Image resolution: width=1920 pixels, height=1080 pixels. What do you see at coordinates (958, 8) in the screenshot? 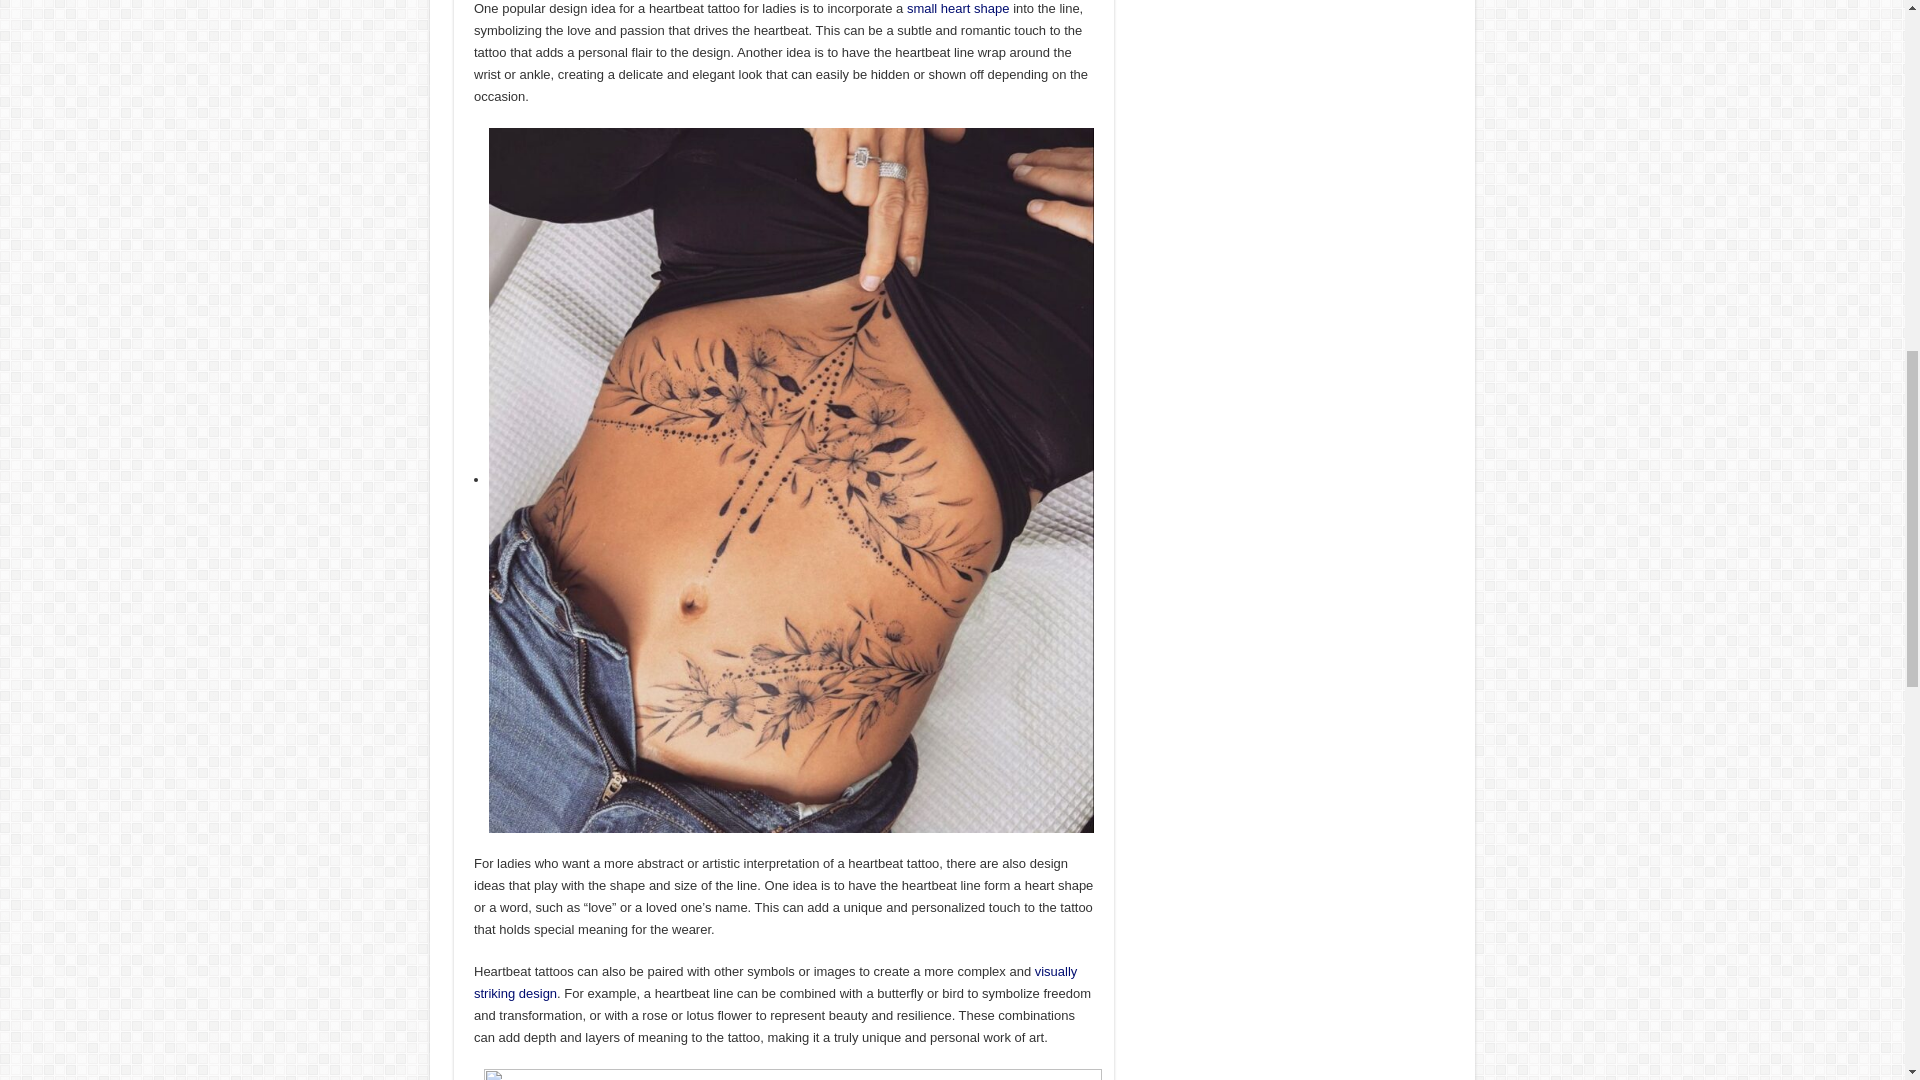
I see `small heart shape` at bounding box center [958, 8].